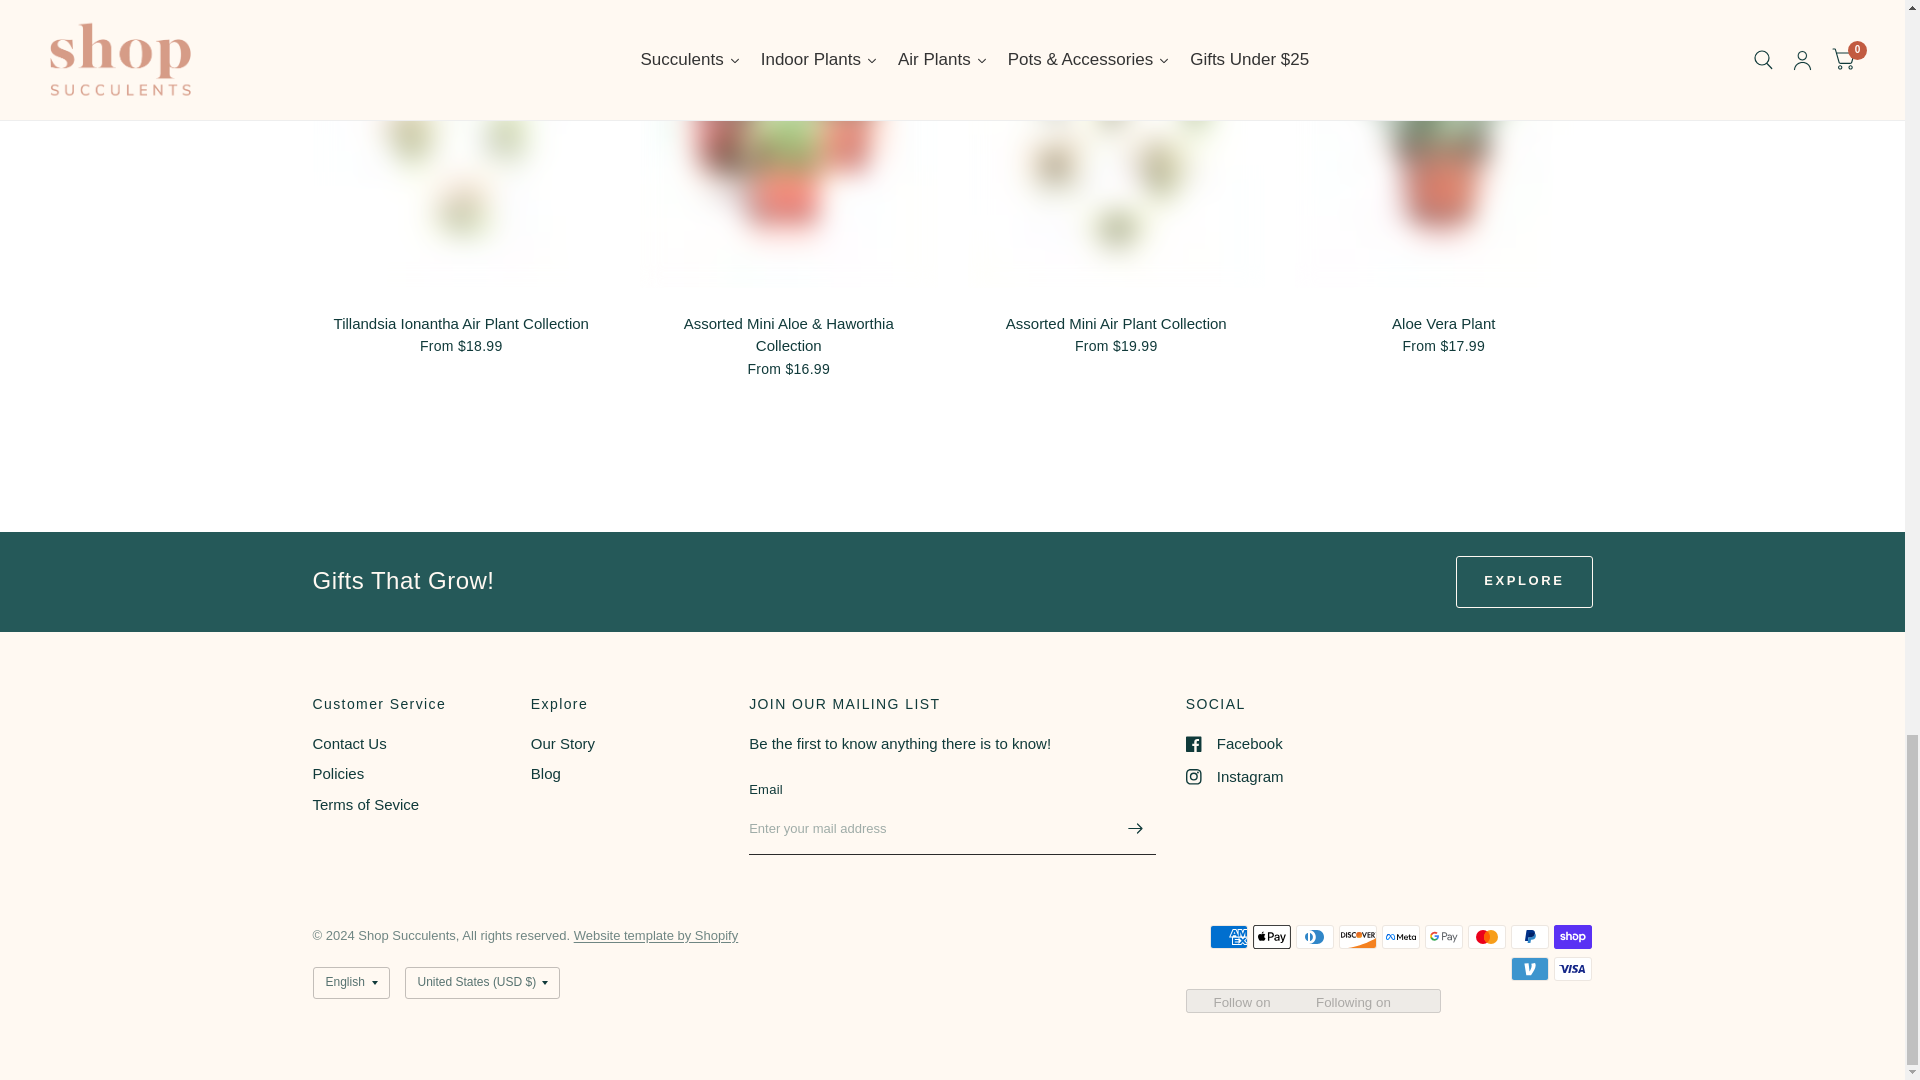 The height and width of the screenshot is (1080, 1920). What do you see at coordinates (1115, 324) in the screenshot?
I see `Assorted Mini Air Plant Collection` at bounding box center [1115, 324].